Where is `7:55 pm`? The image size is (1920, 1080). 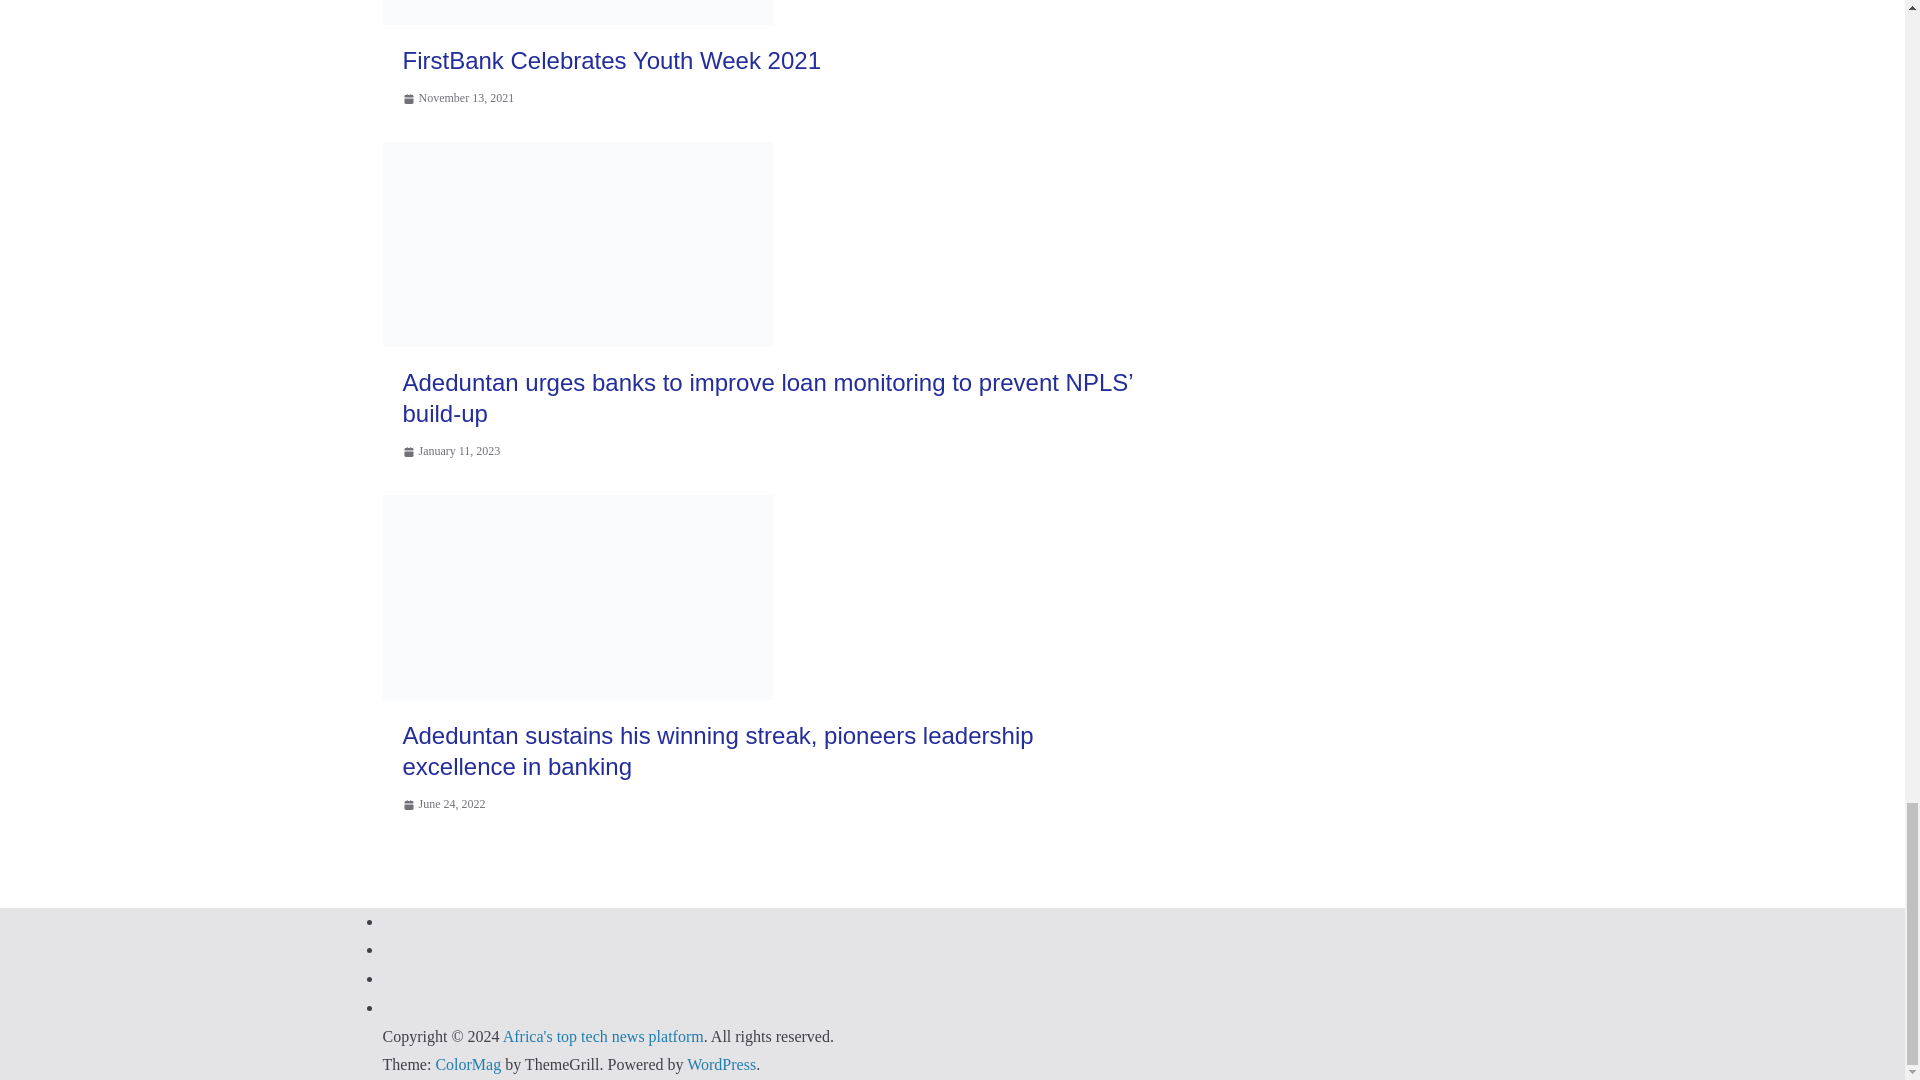
7:55 pm is located at coordinates (443, 804).